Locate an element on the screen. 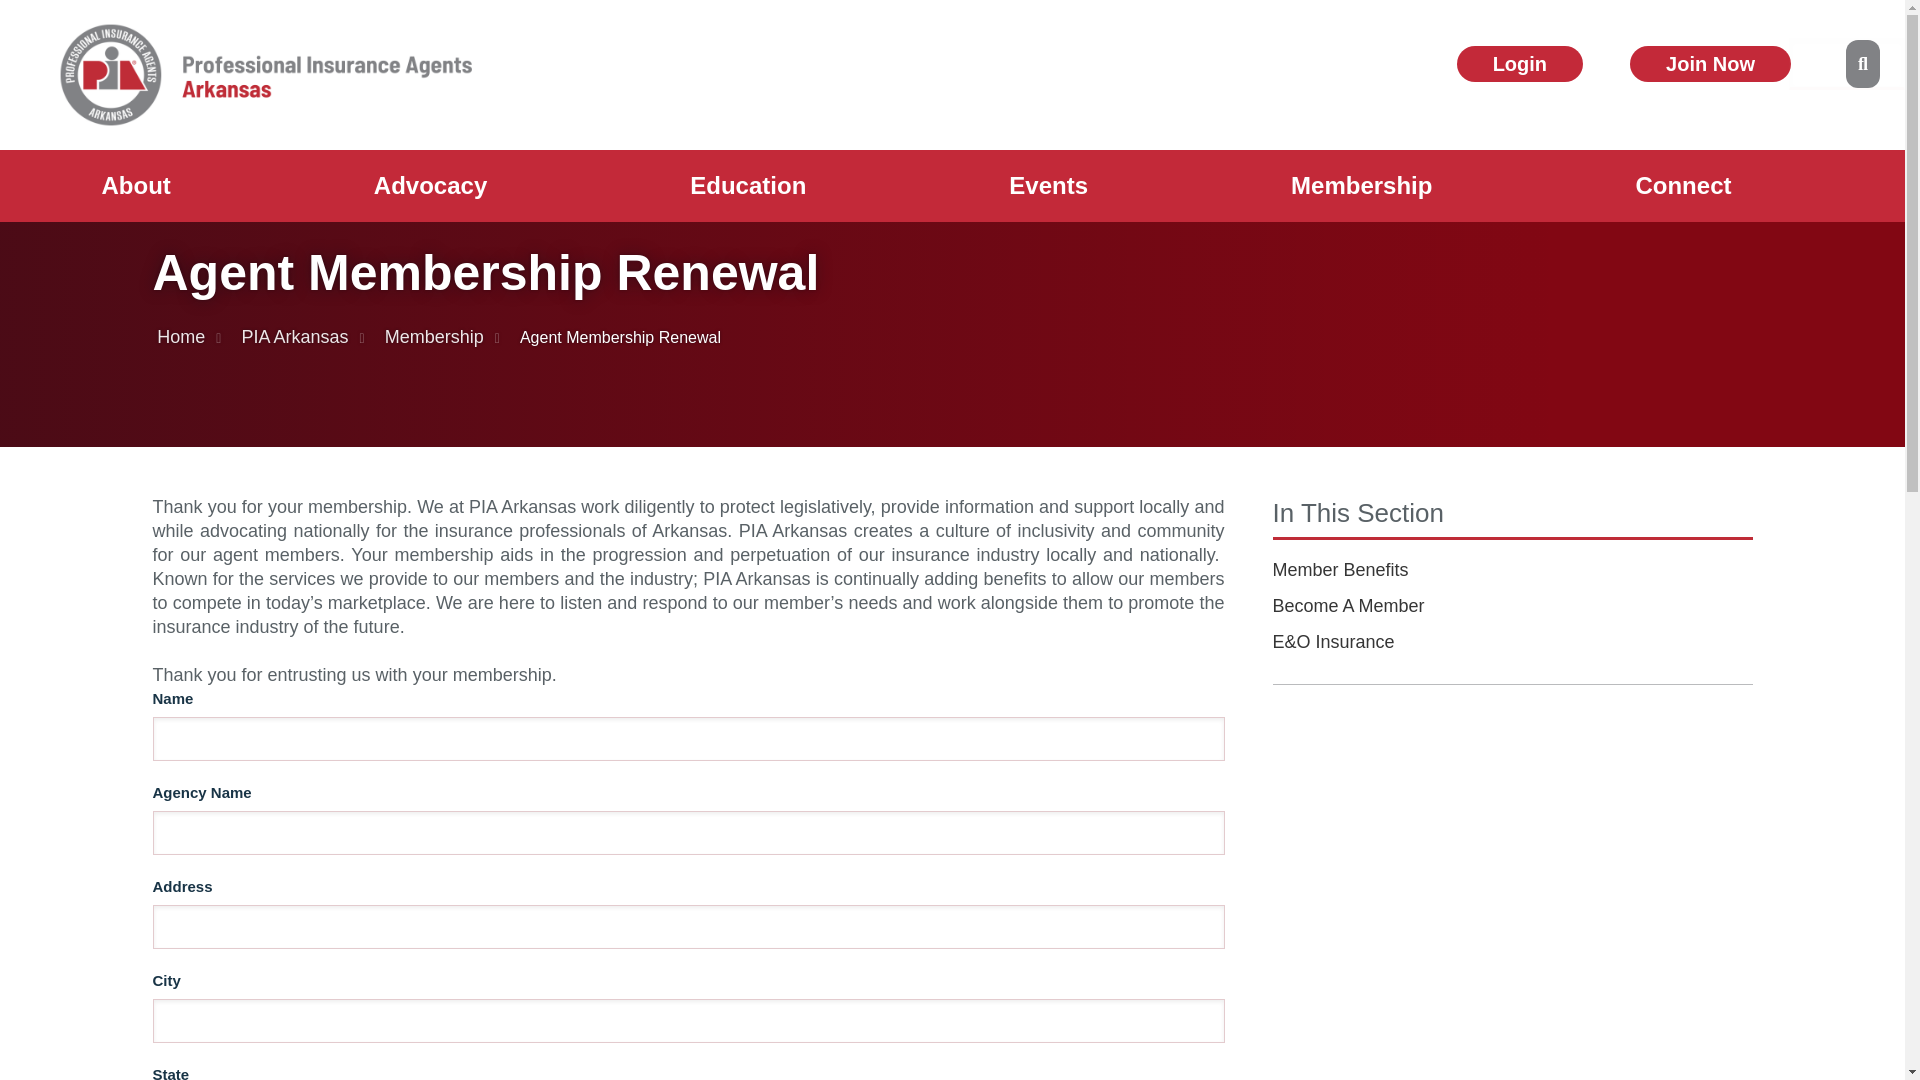 The height and width of the screenshot is (1080, 1920). Connect is located at coordinates (1684, 186).